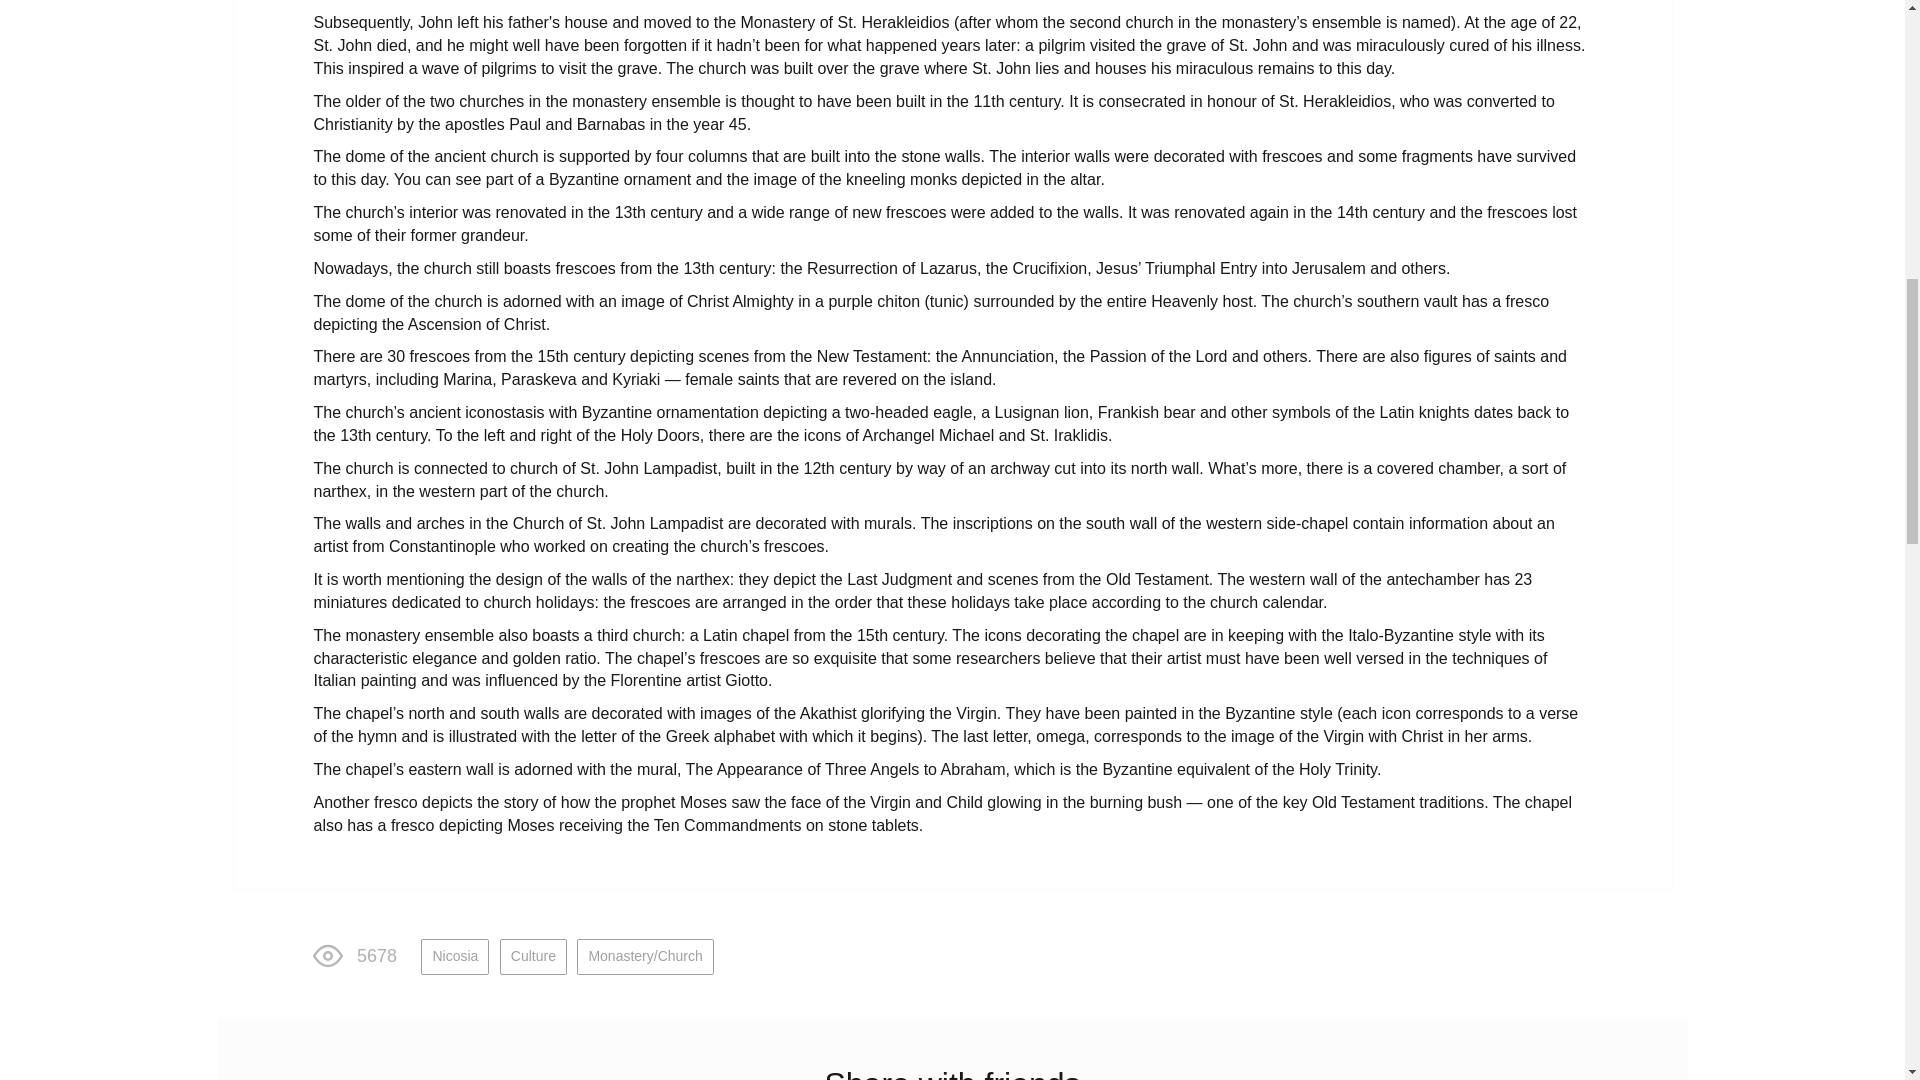 The height and width of the screenshot is (1080, 1920). Describe the element at coordinates (532, 956) in the screenshot. I see `Culture` at that location.